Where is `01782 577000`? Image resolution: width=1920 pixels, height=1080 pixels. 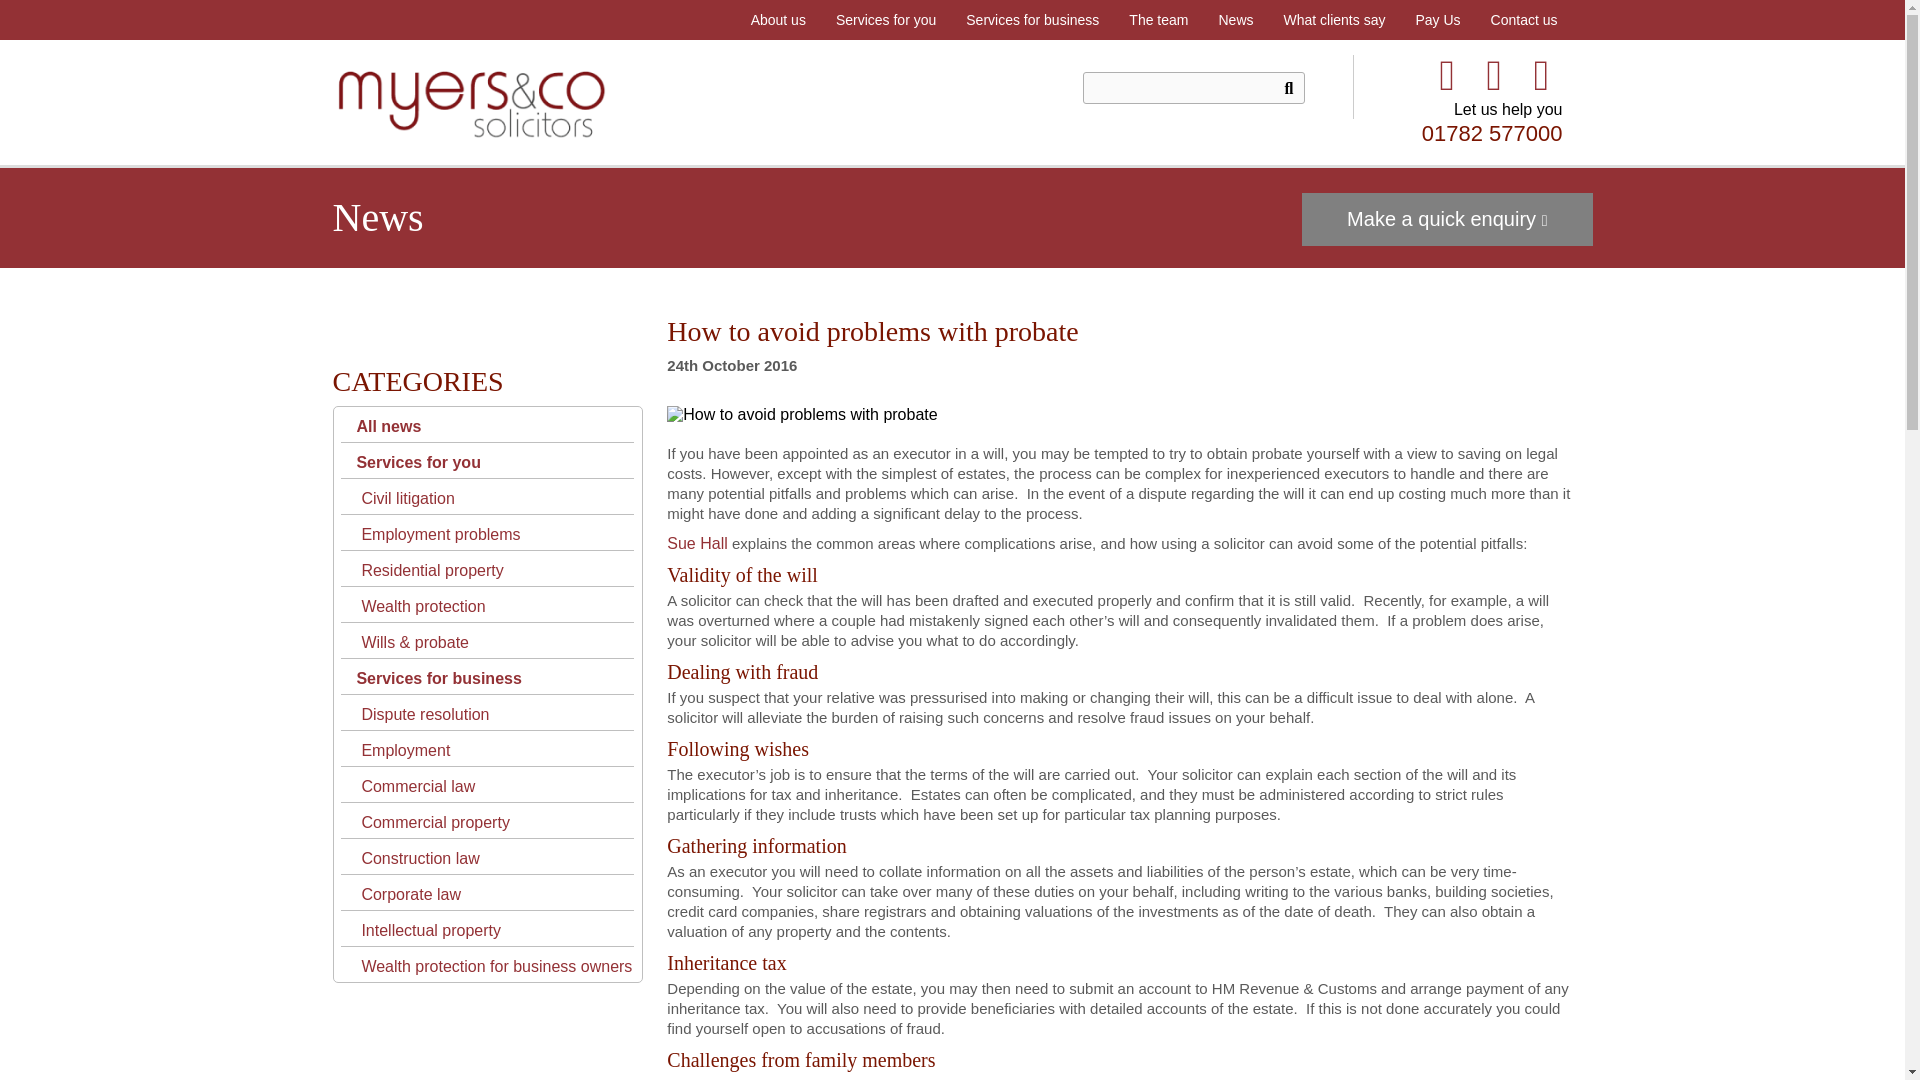
01782 577000 is located at coordinates (1492, 132).